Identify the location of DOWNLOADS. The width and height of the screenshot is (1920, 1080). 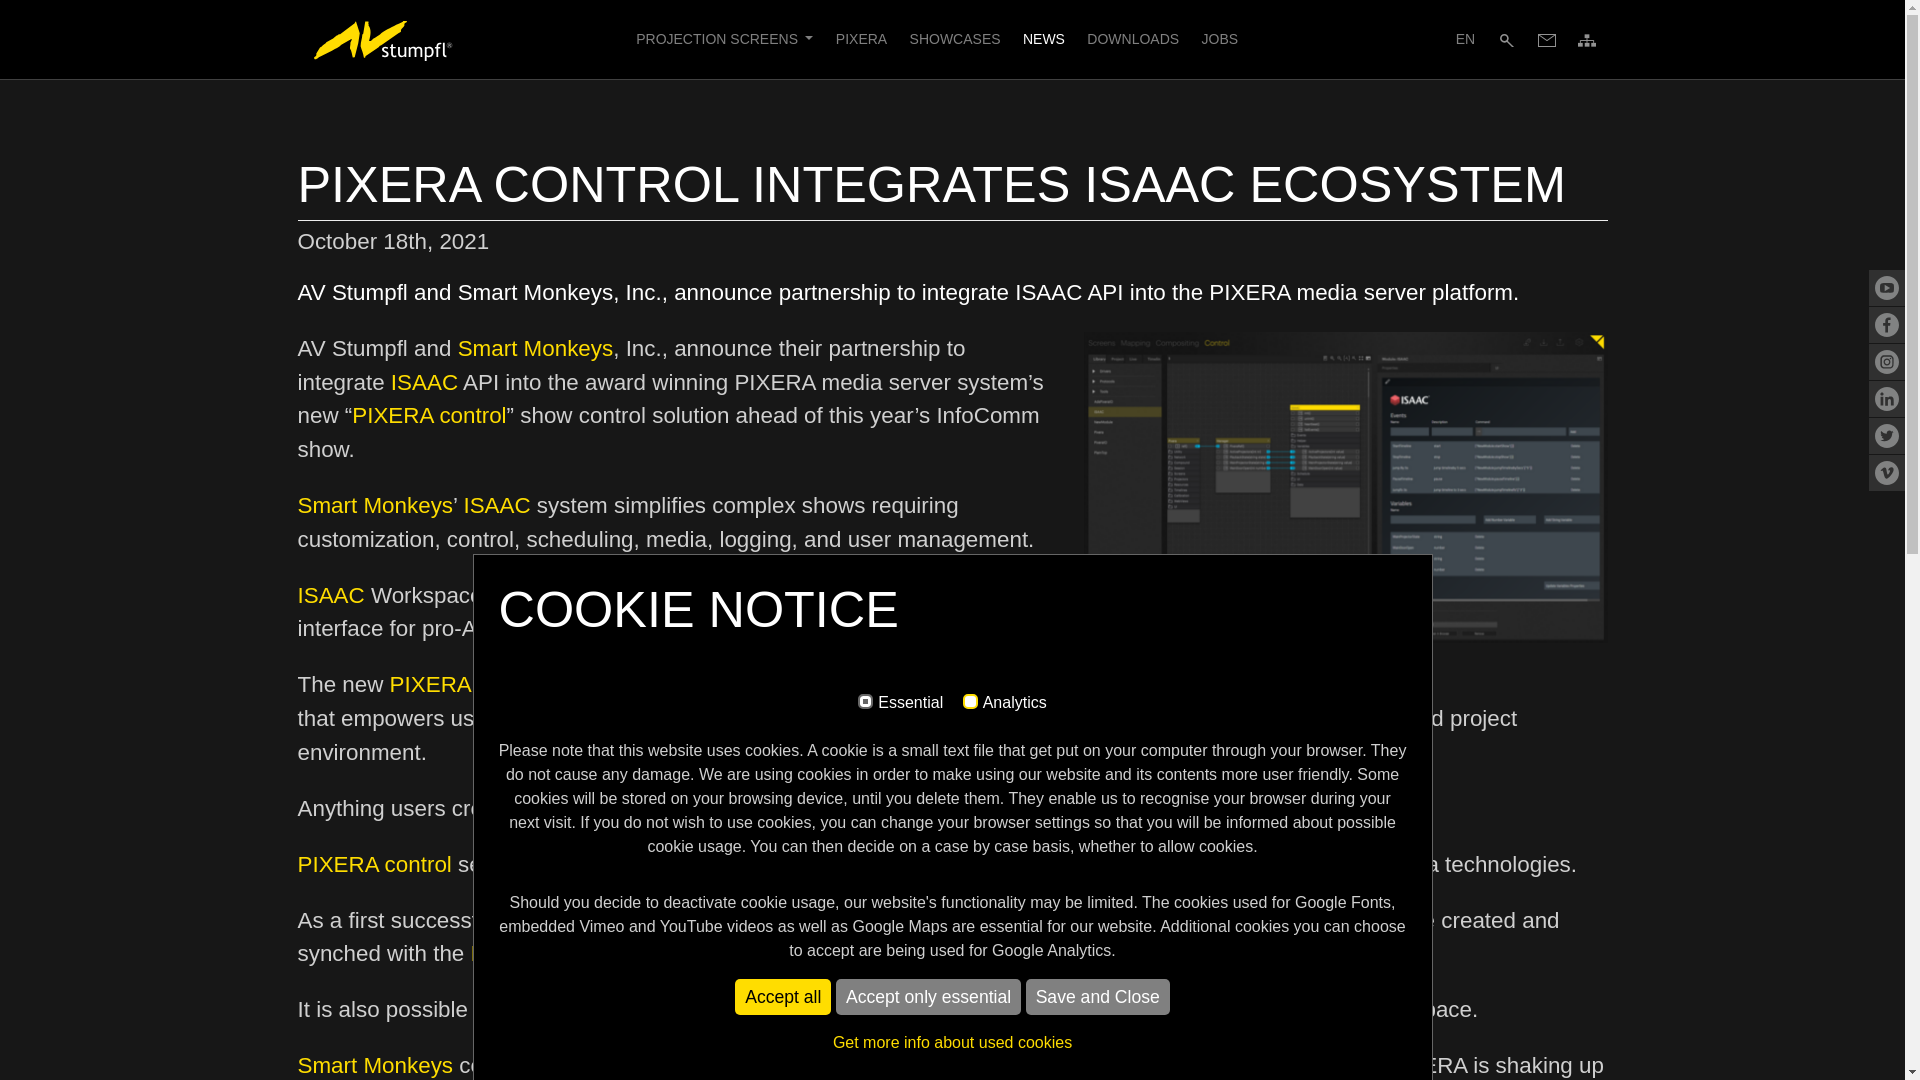
(1132, 39).